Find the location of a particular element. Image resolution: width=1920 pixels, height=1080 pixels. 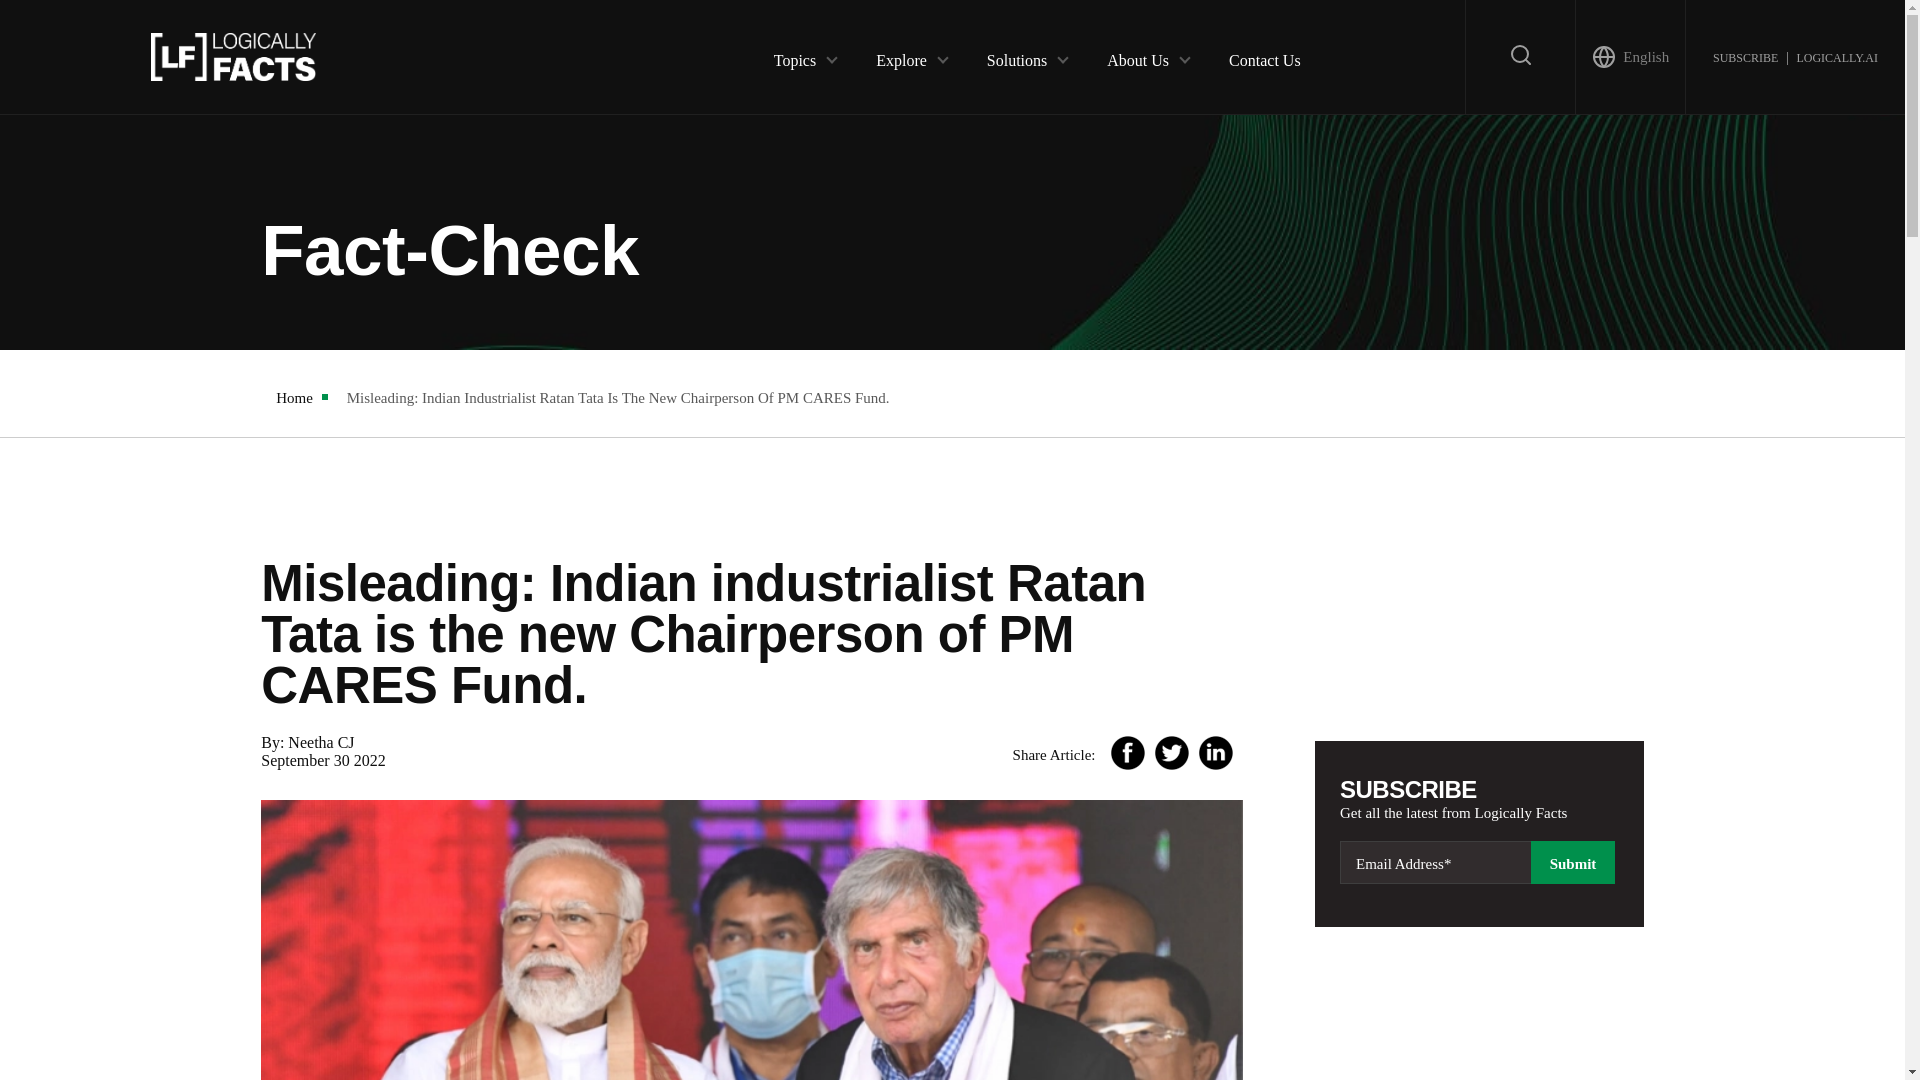

SUBSCRIBE is located at coordinates (1744, 56).